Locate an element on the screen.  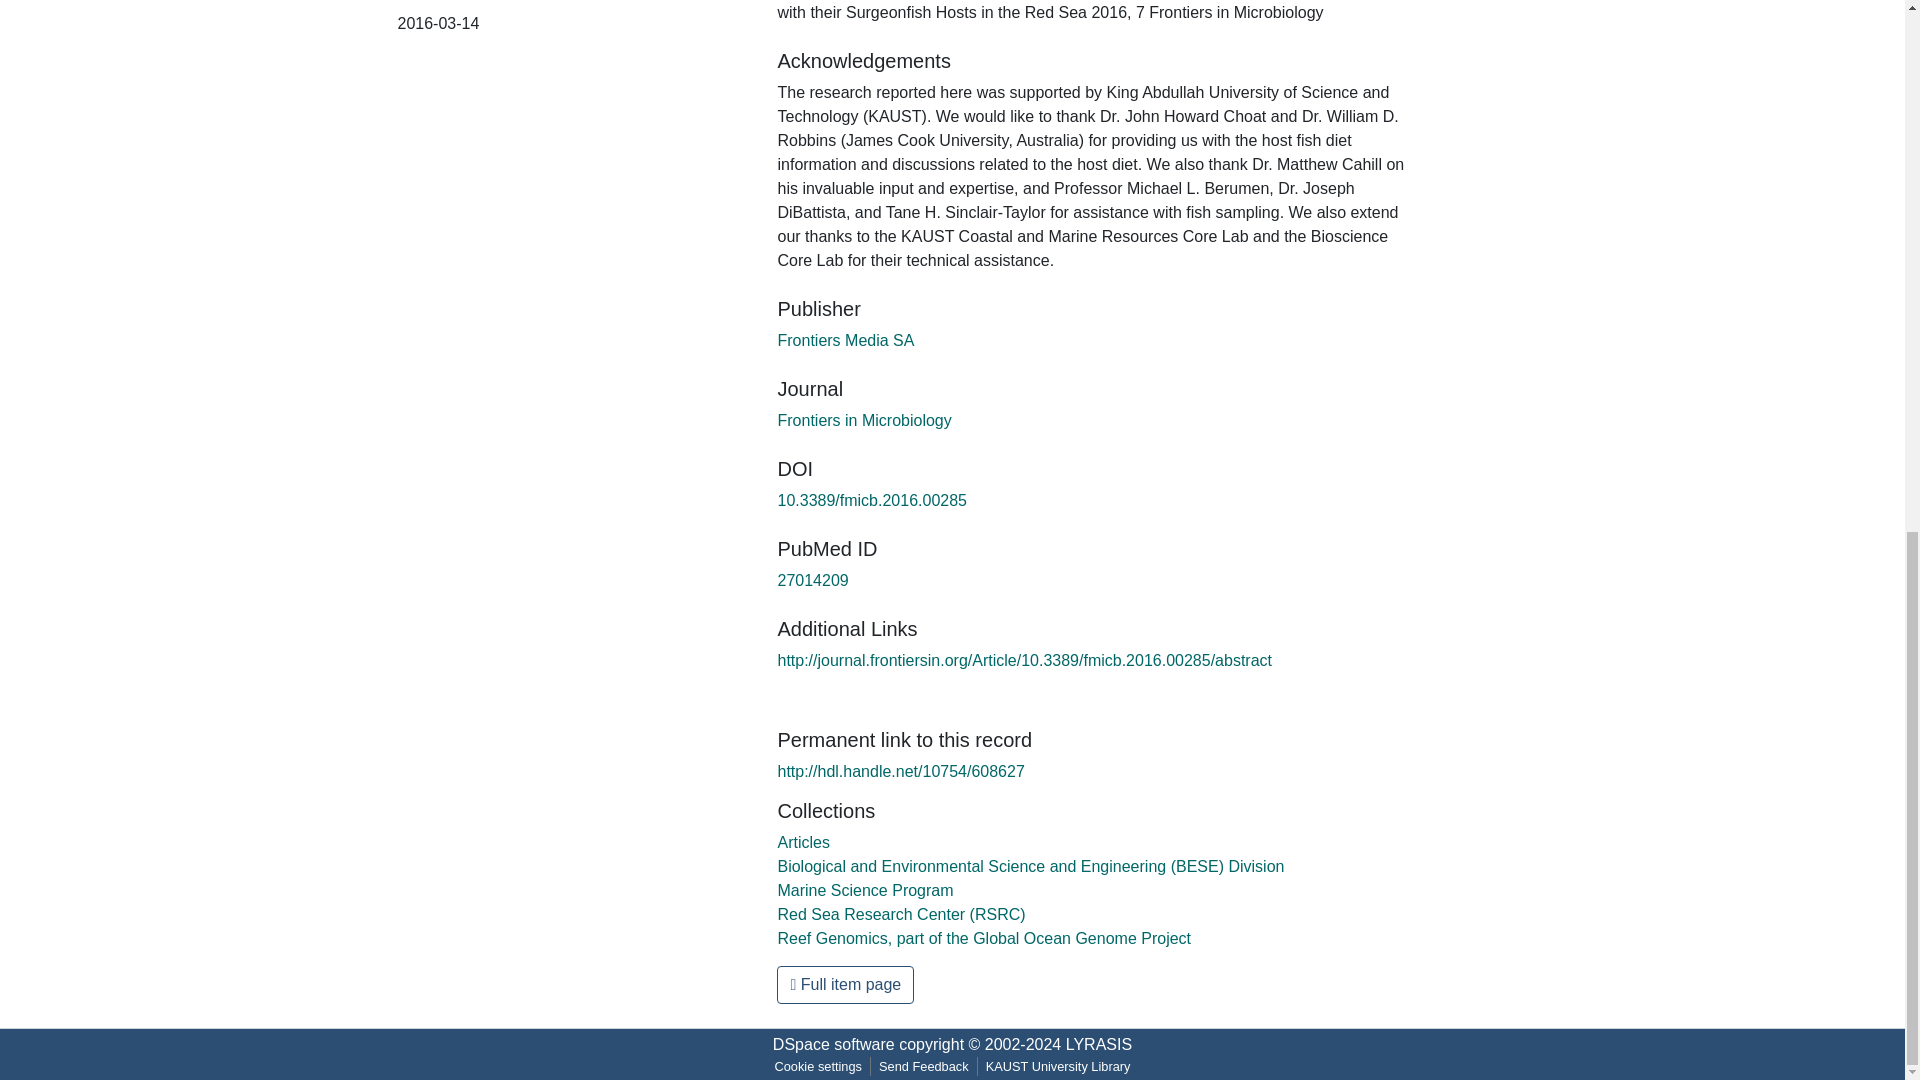
Cookie settings is located at coordinates (818, 1066).